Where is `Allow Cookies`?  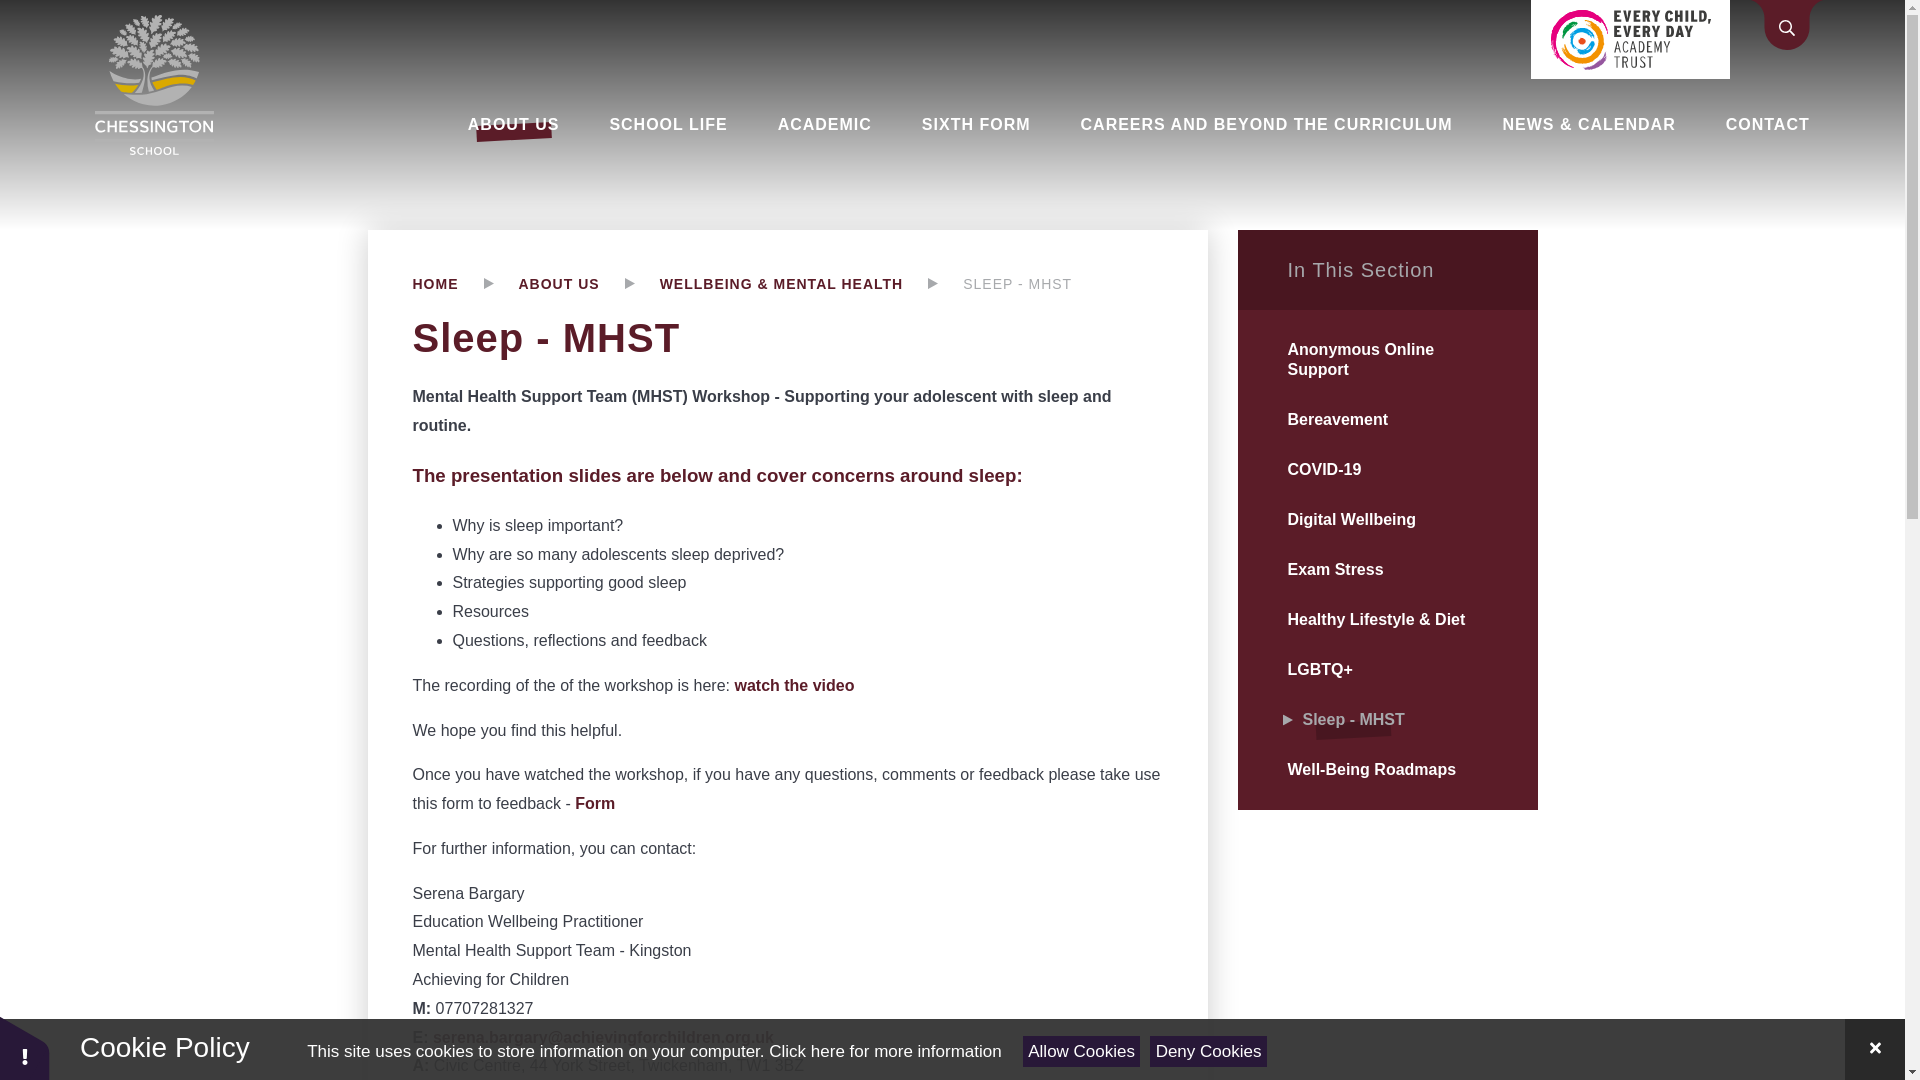
Allow Cookies is located at coordinates (1082, 1051).